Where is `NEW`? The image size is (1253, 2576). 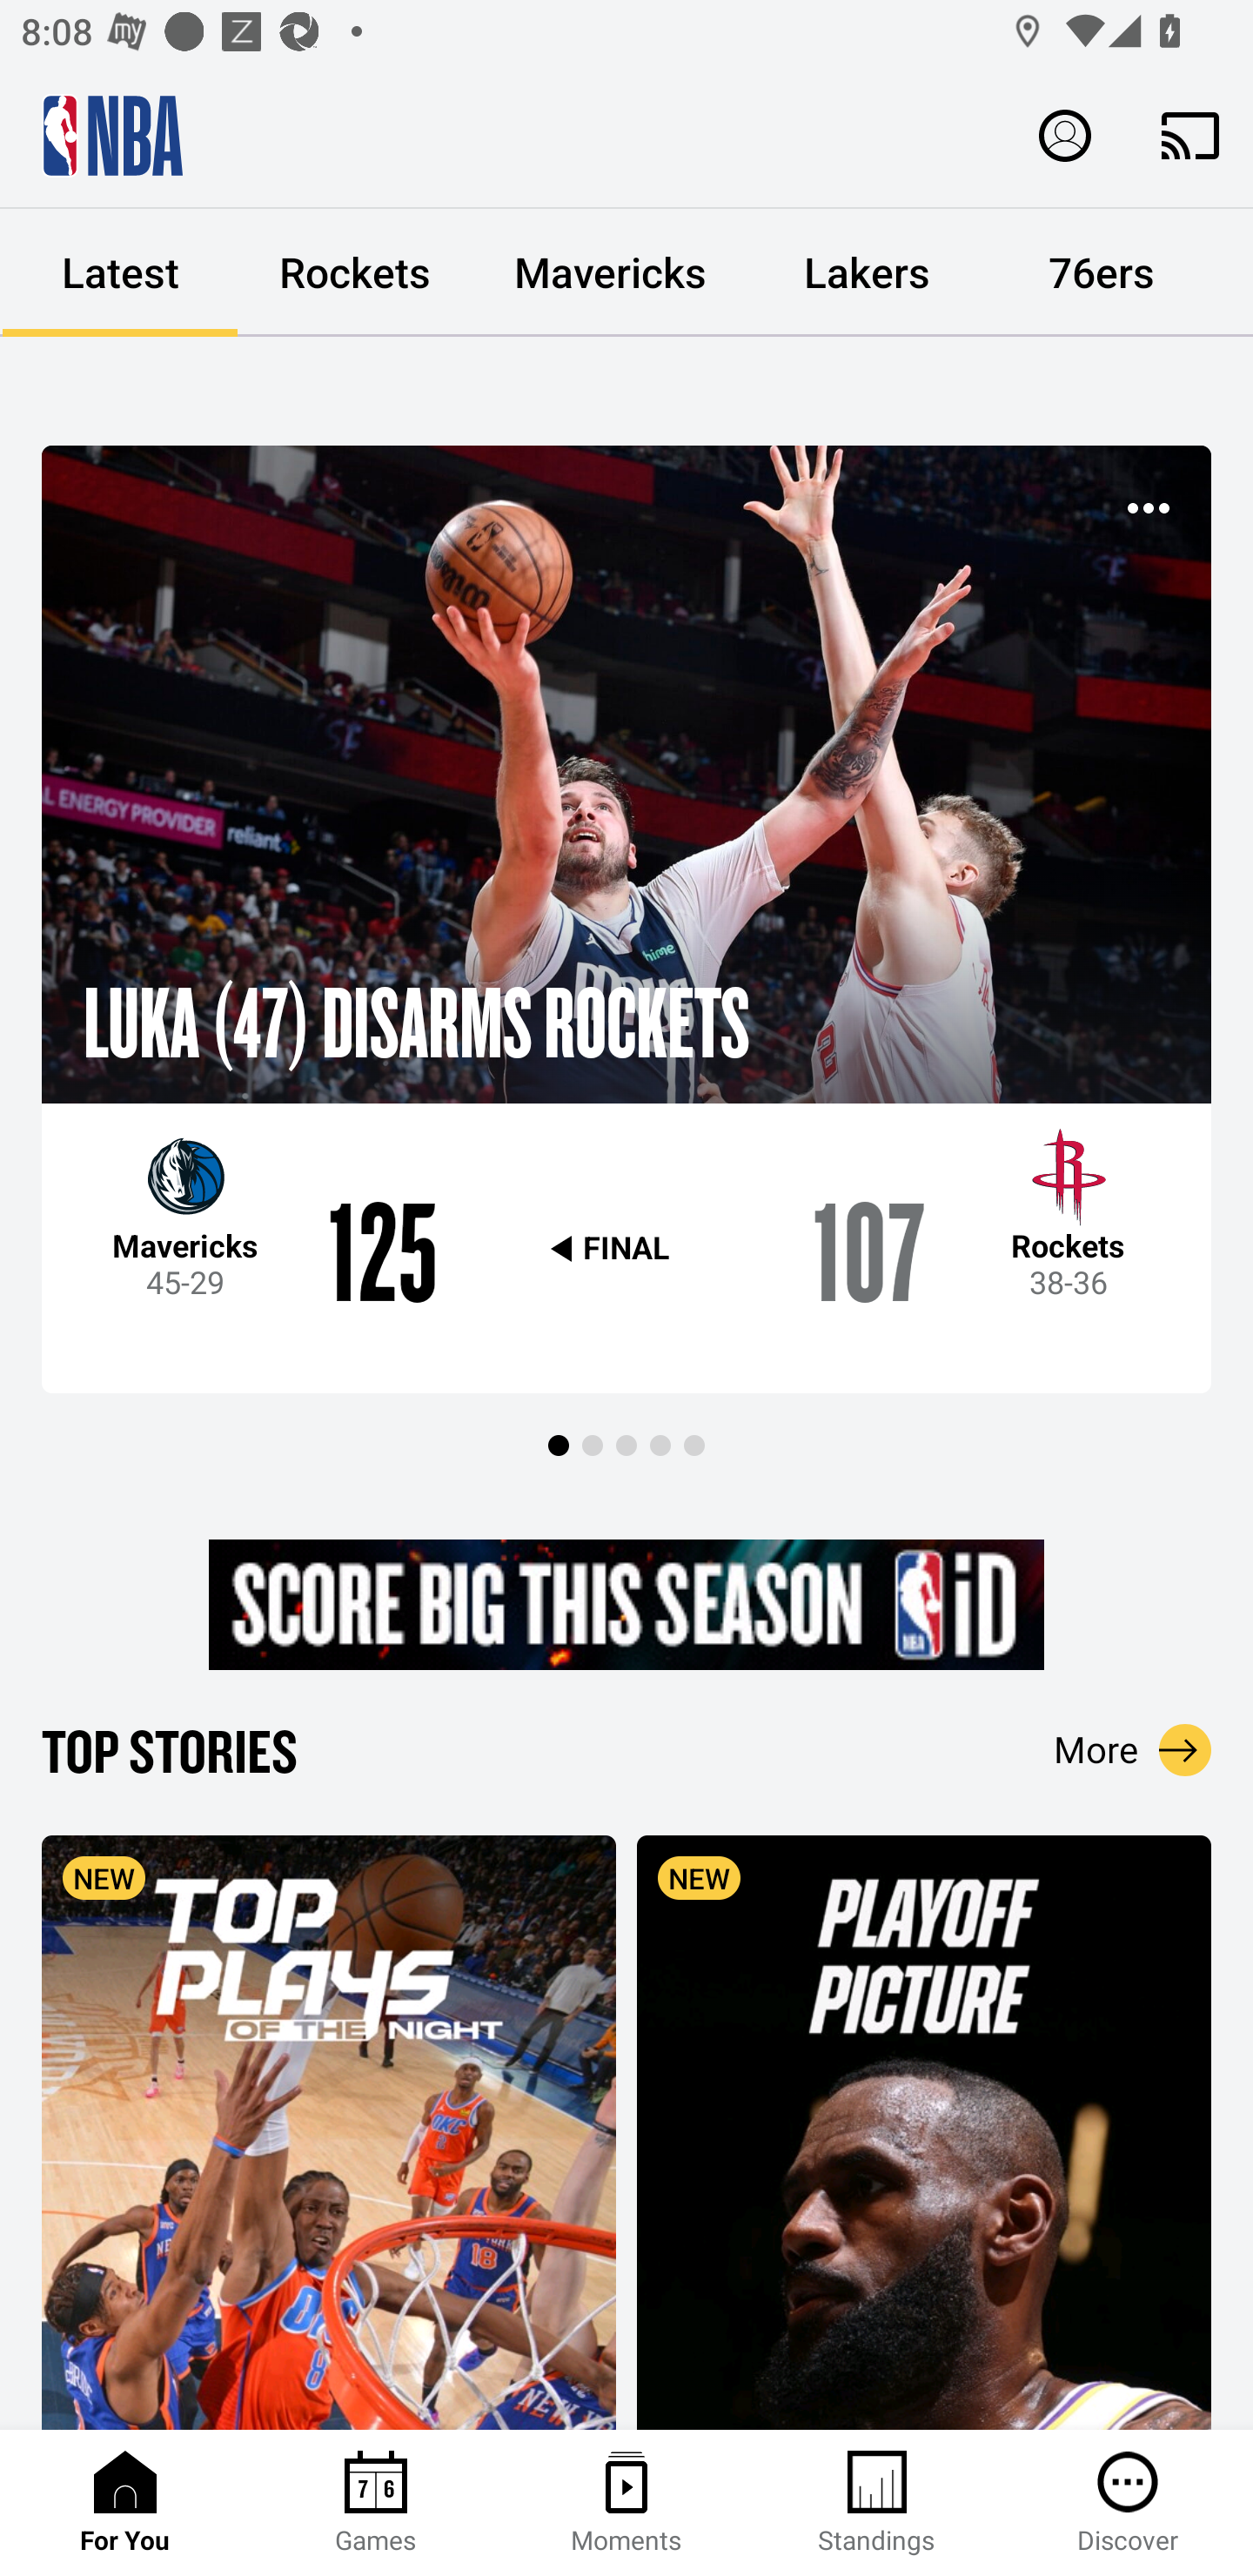
NEW is located at coordinates (924, 2131).